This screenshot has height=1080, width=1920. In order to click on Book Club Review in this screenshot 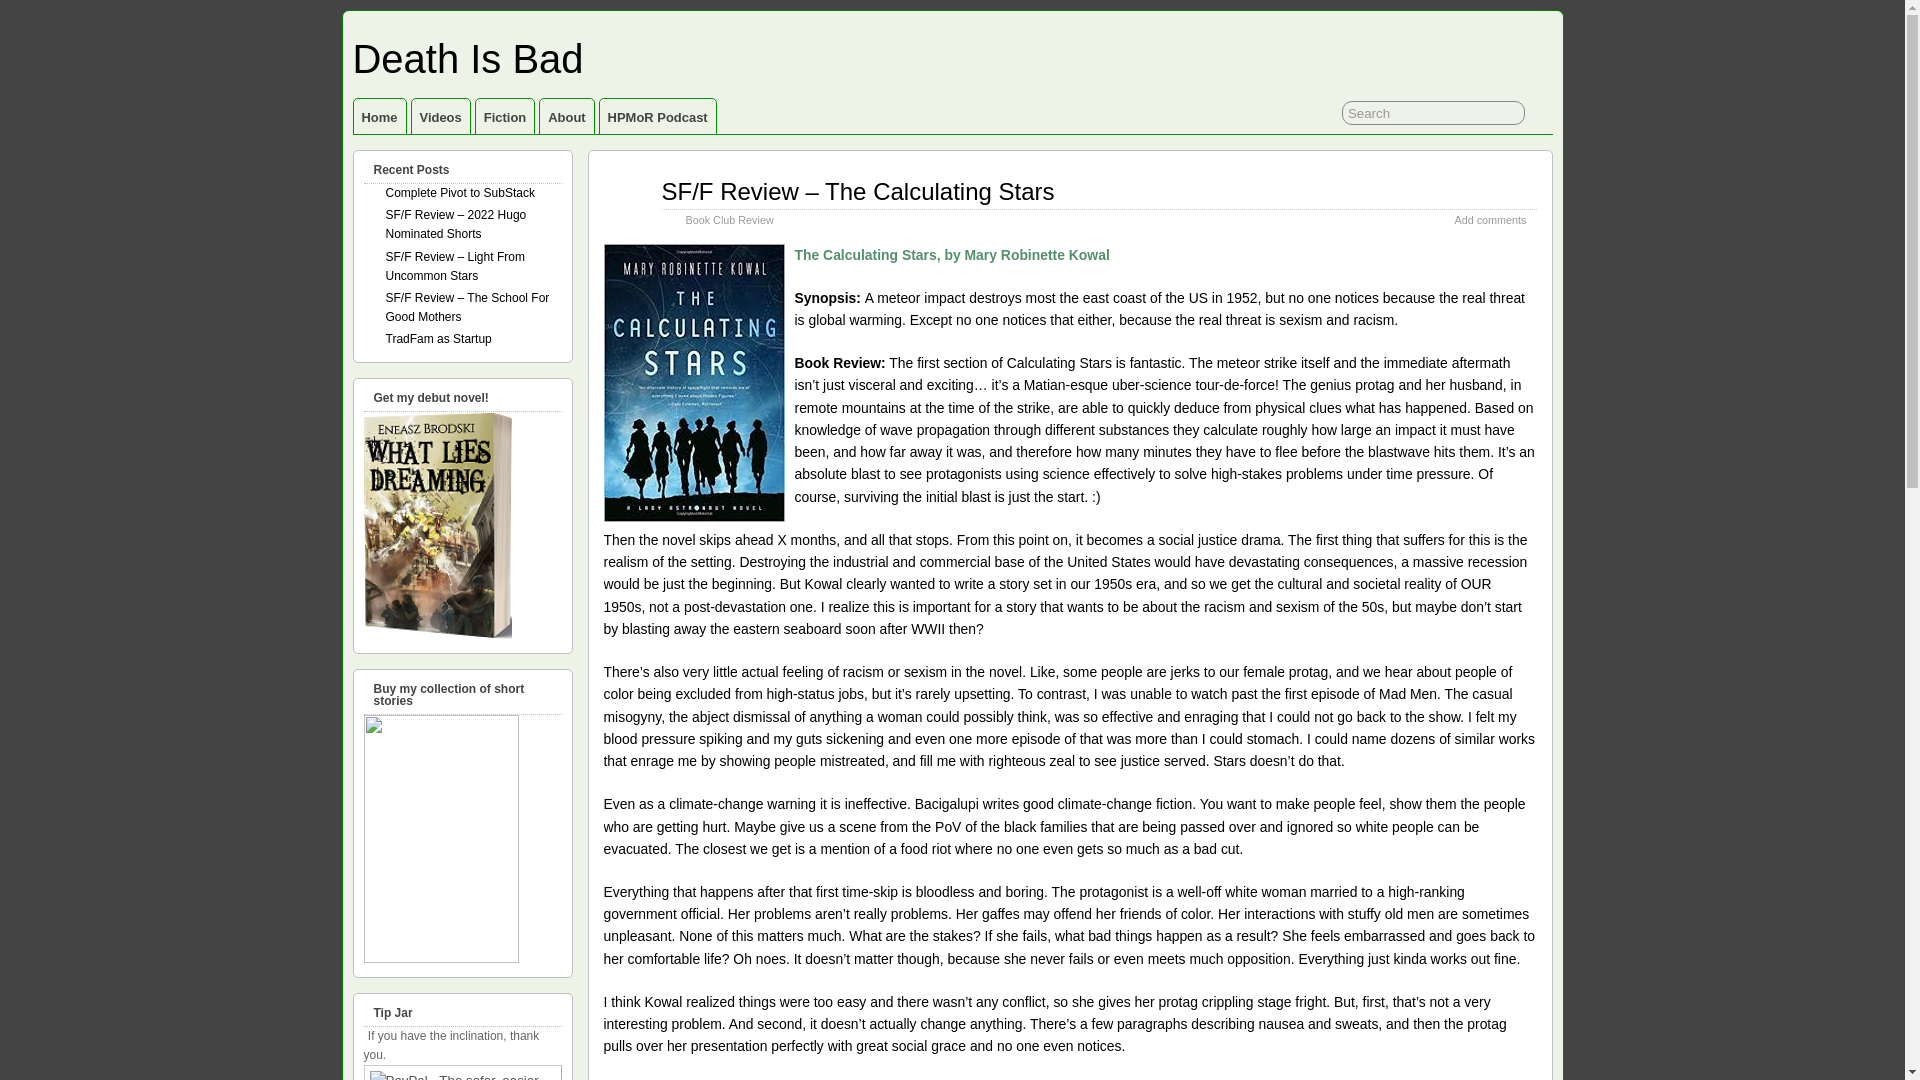, I will do `click(729, 219)`.